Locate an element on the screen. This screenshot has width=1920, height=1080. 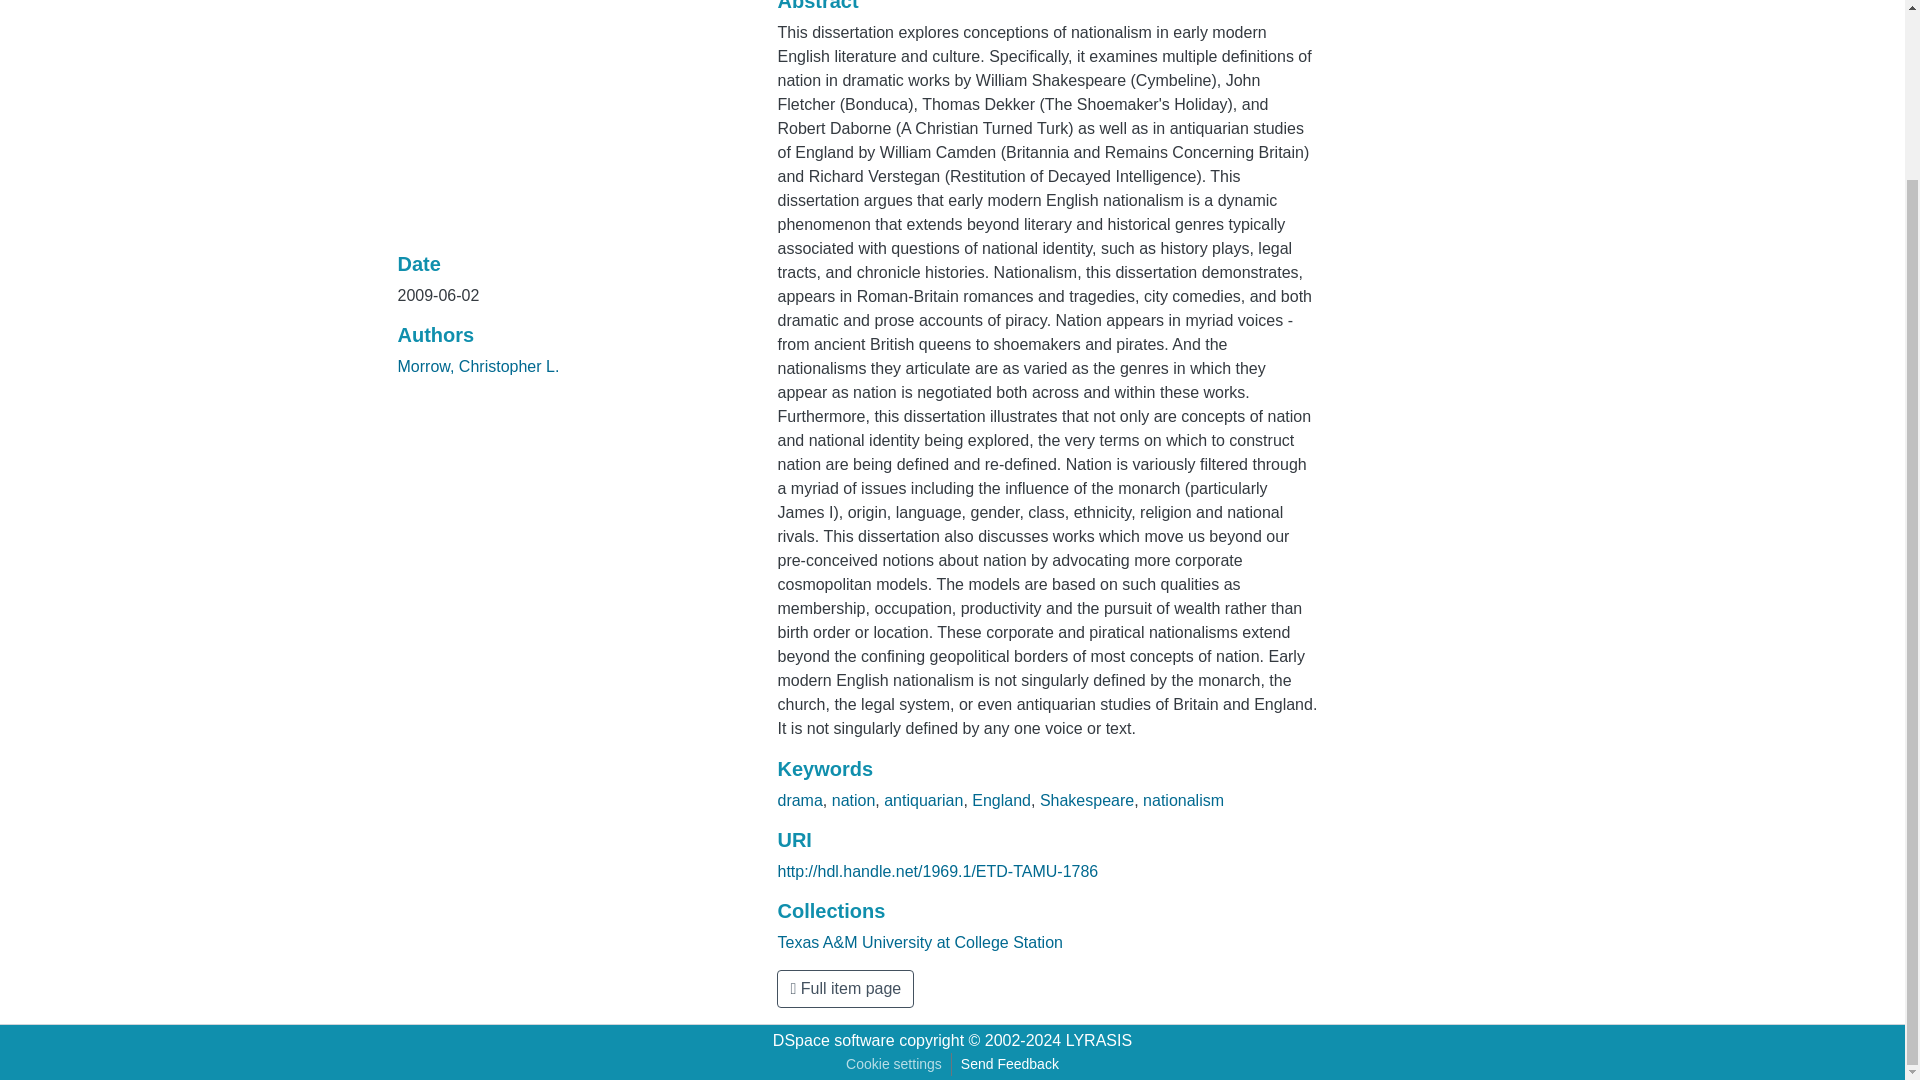
Send Feedback is located at coordinates (1010, 1064).